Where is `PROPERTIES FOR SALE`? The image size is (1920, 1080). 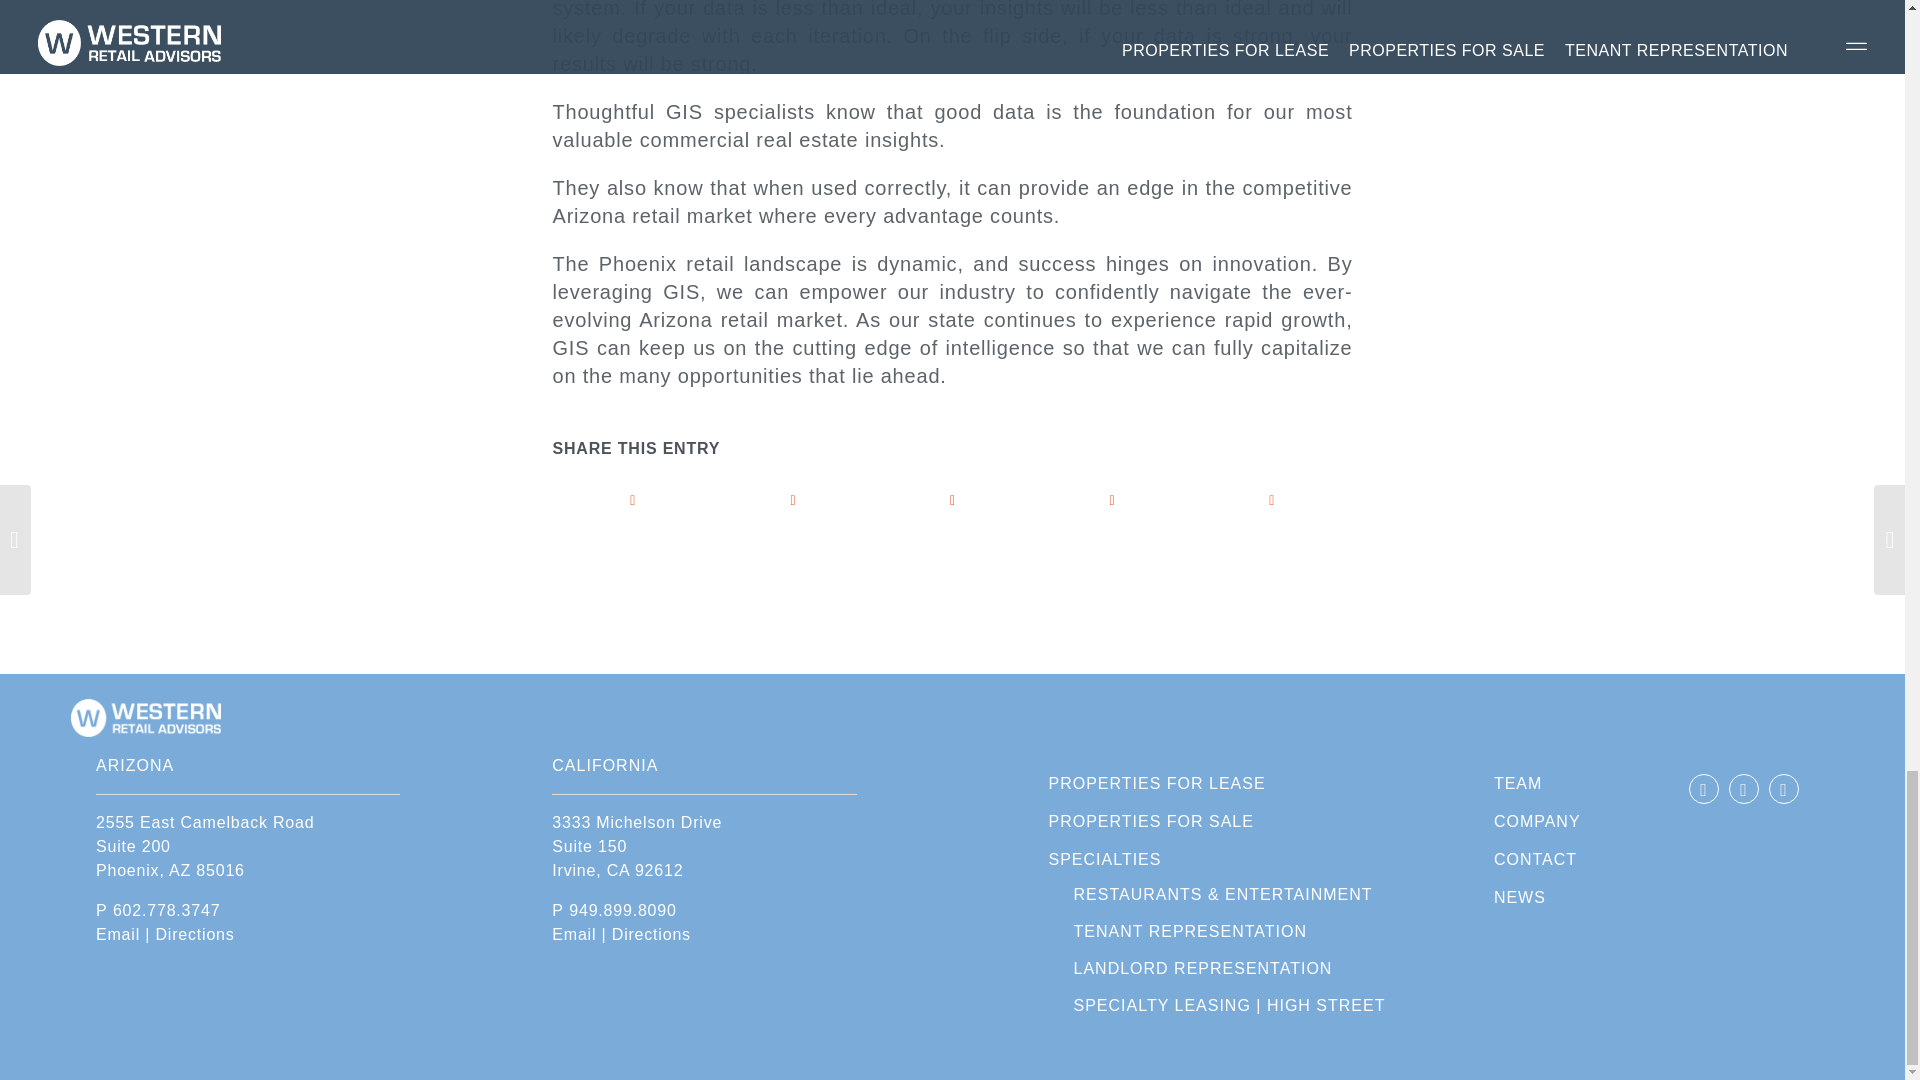
PROPERTIES FOR SALE is located at coordinates (1216, 822).